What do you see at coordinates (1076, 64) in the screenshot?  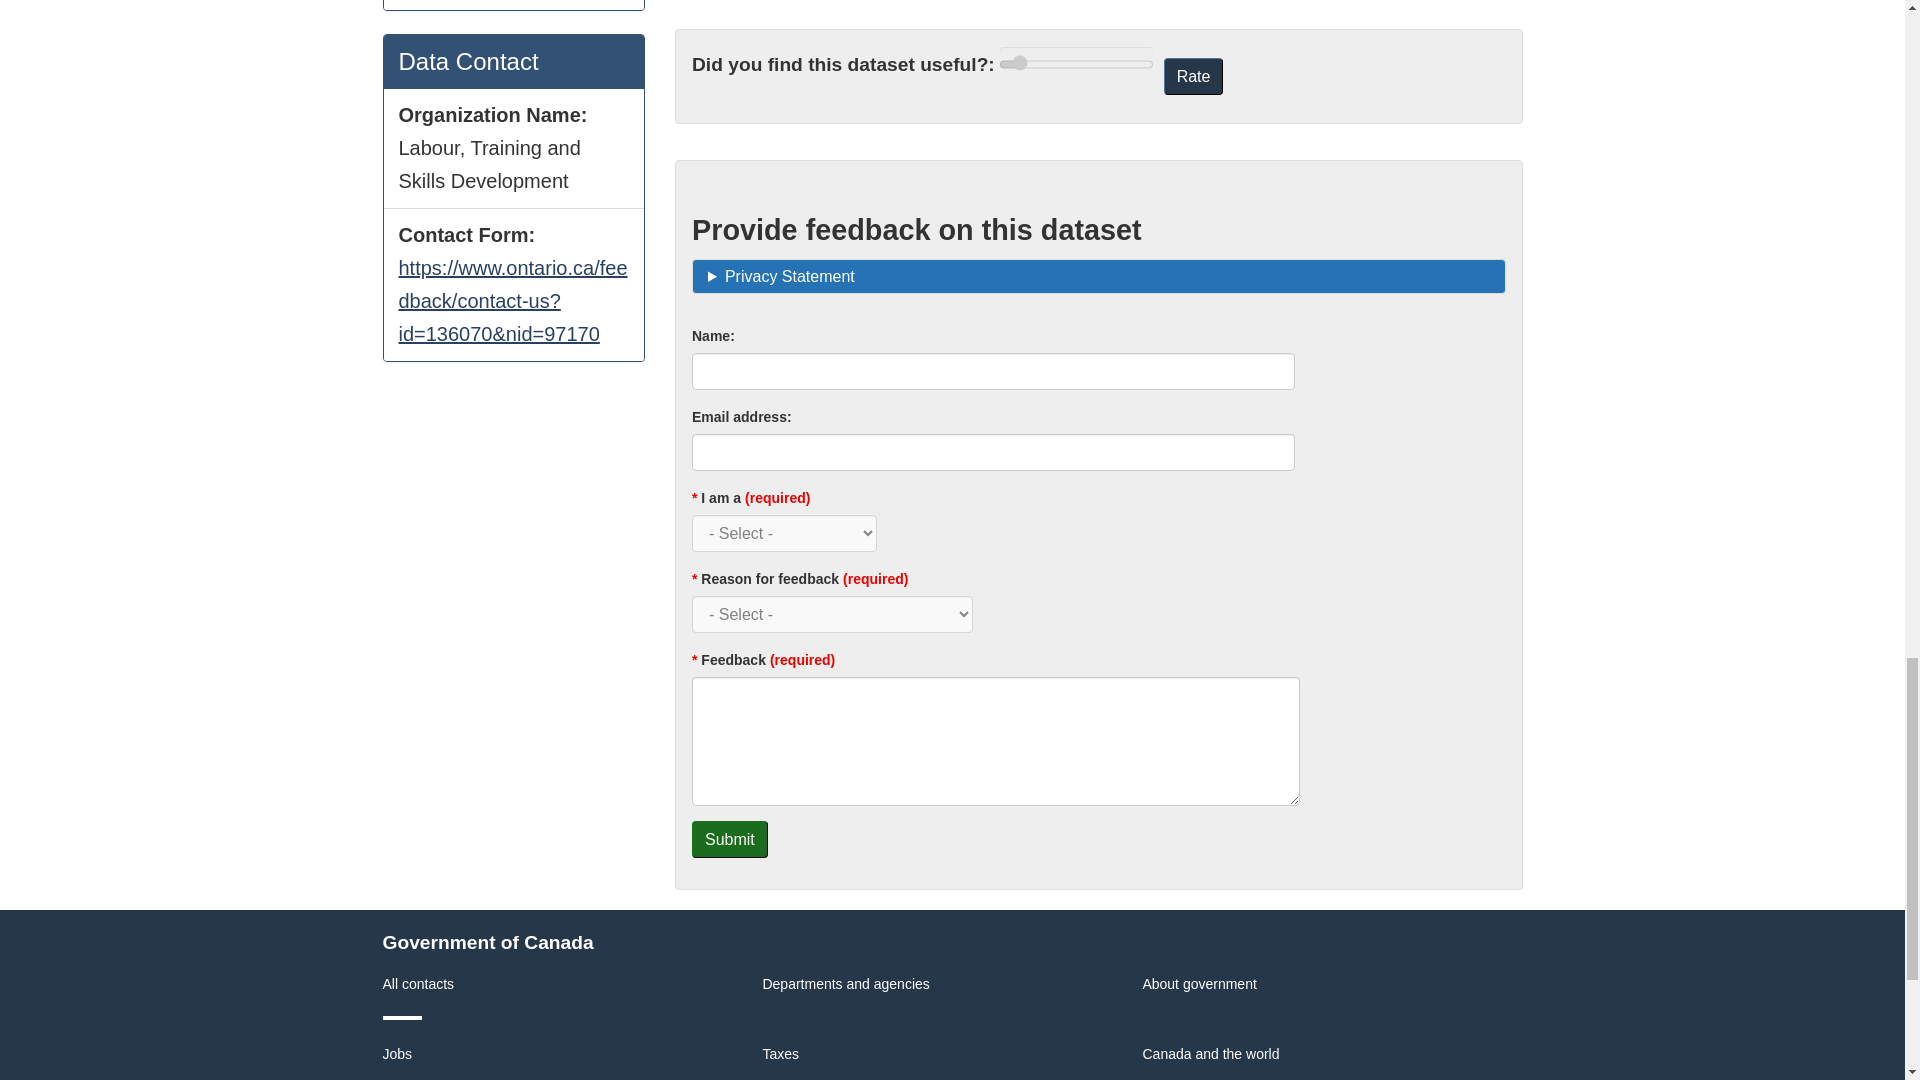 I see `0` at bounding box center [1076, 64].